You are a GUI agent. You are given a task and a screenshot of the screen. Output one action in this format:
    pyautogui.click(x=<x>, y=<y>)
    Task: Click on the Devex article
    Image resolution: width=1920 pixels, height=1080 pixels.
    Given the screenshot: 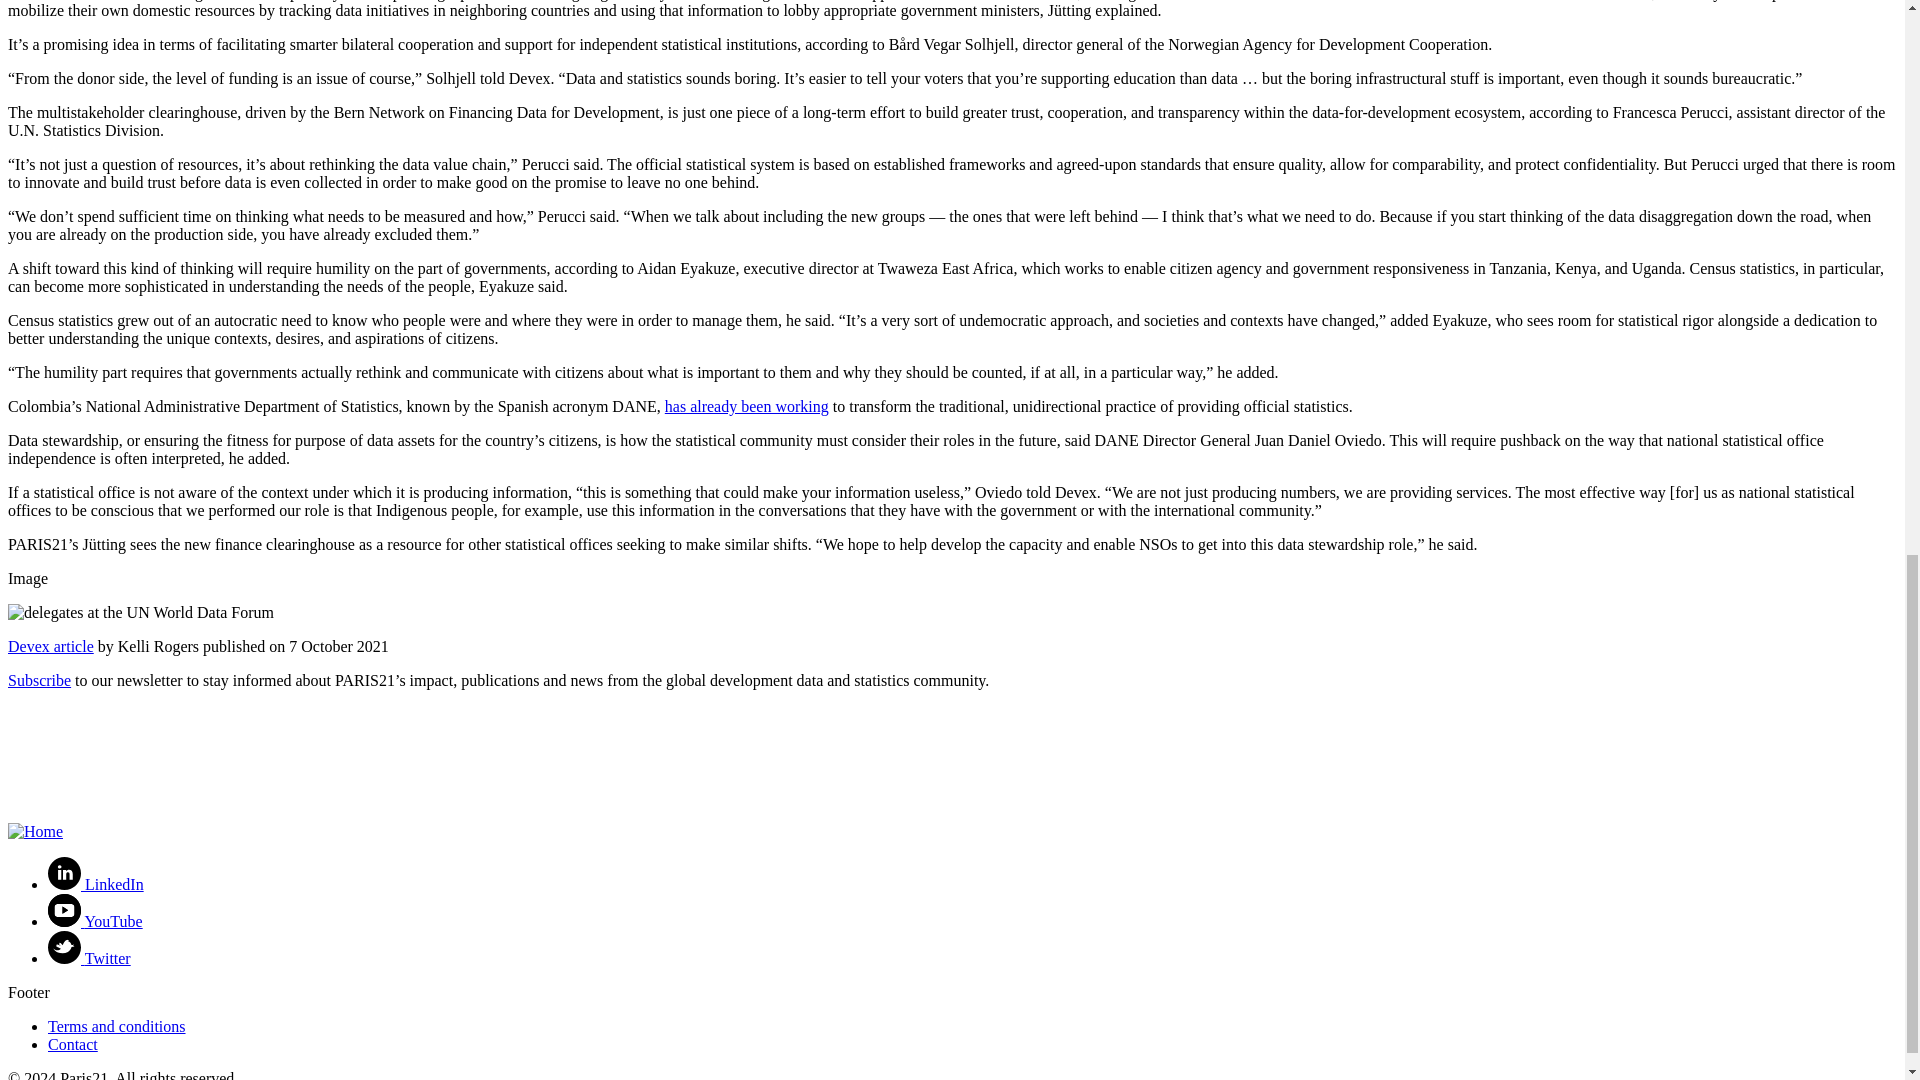 What is the action you would take?
    pyautogui.click(x=50, y=646)
    